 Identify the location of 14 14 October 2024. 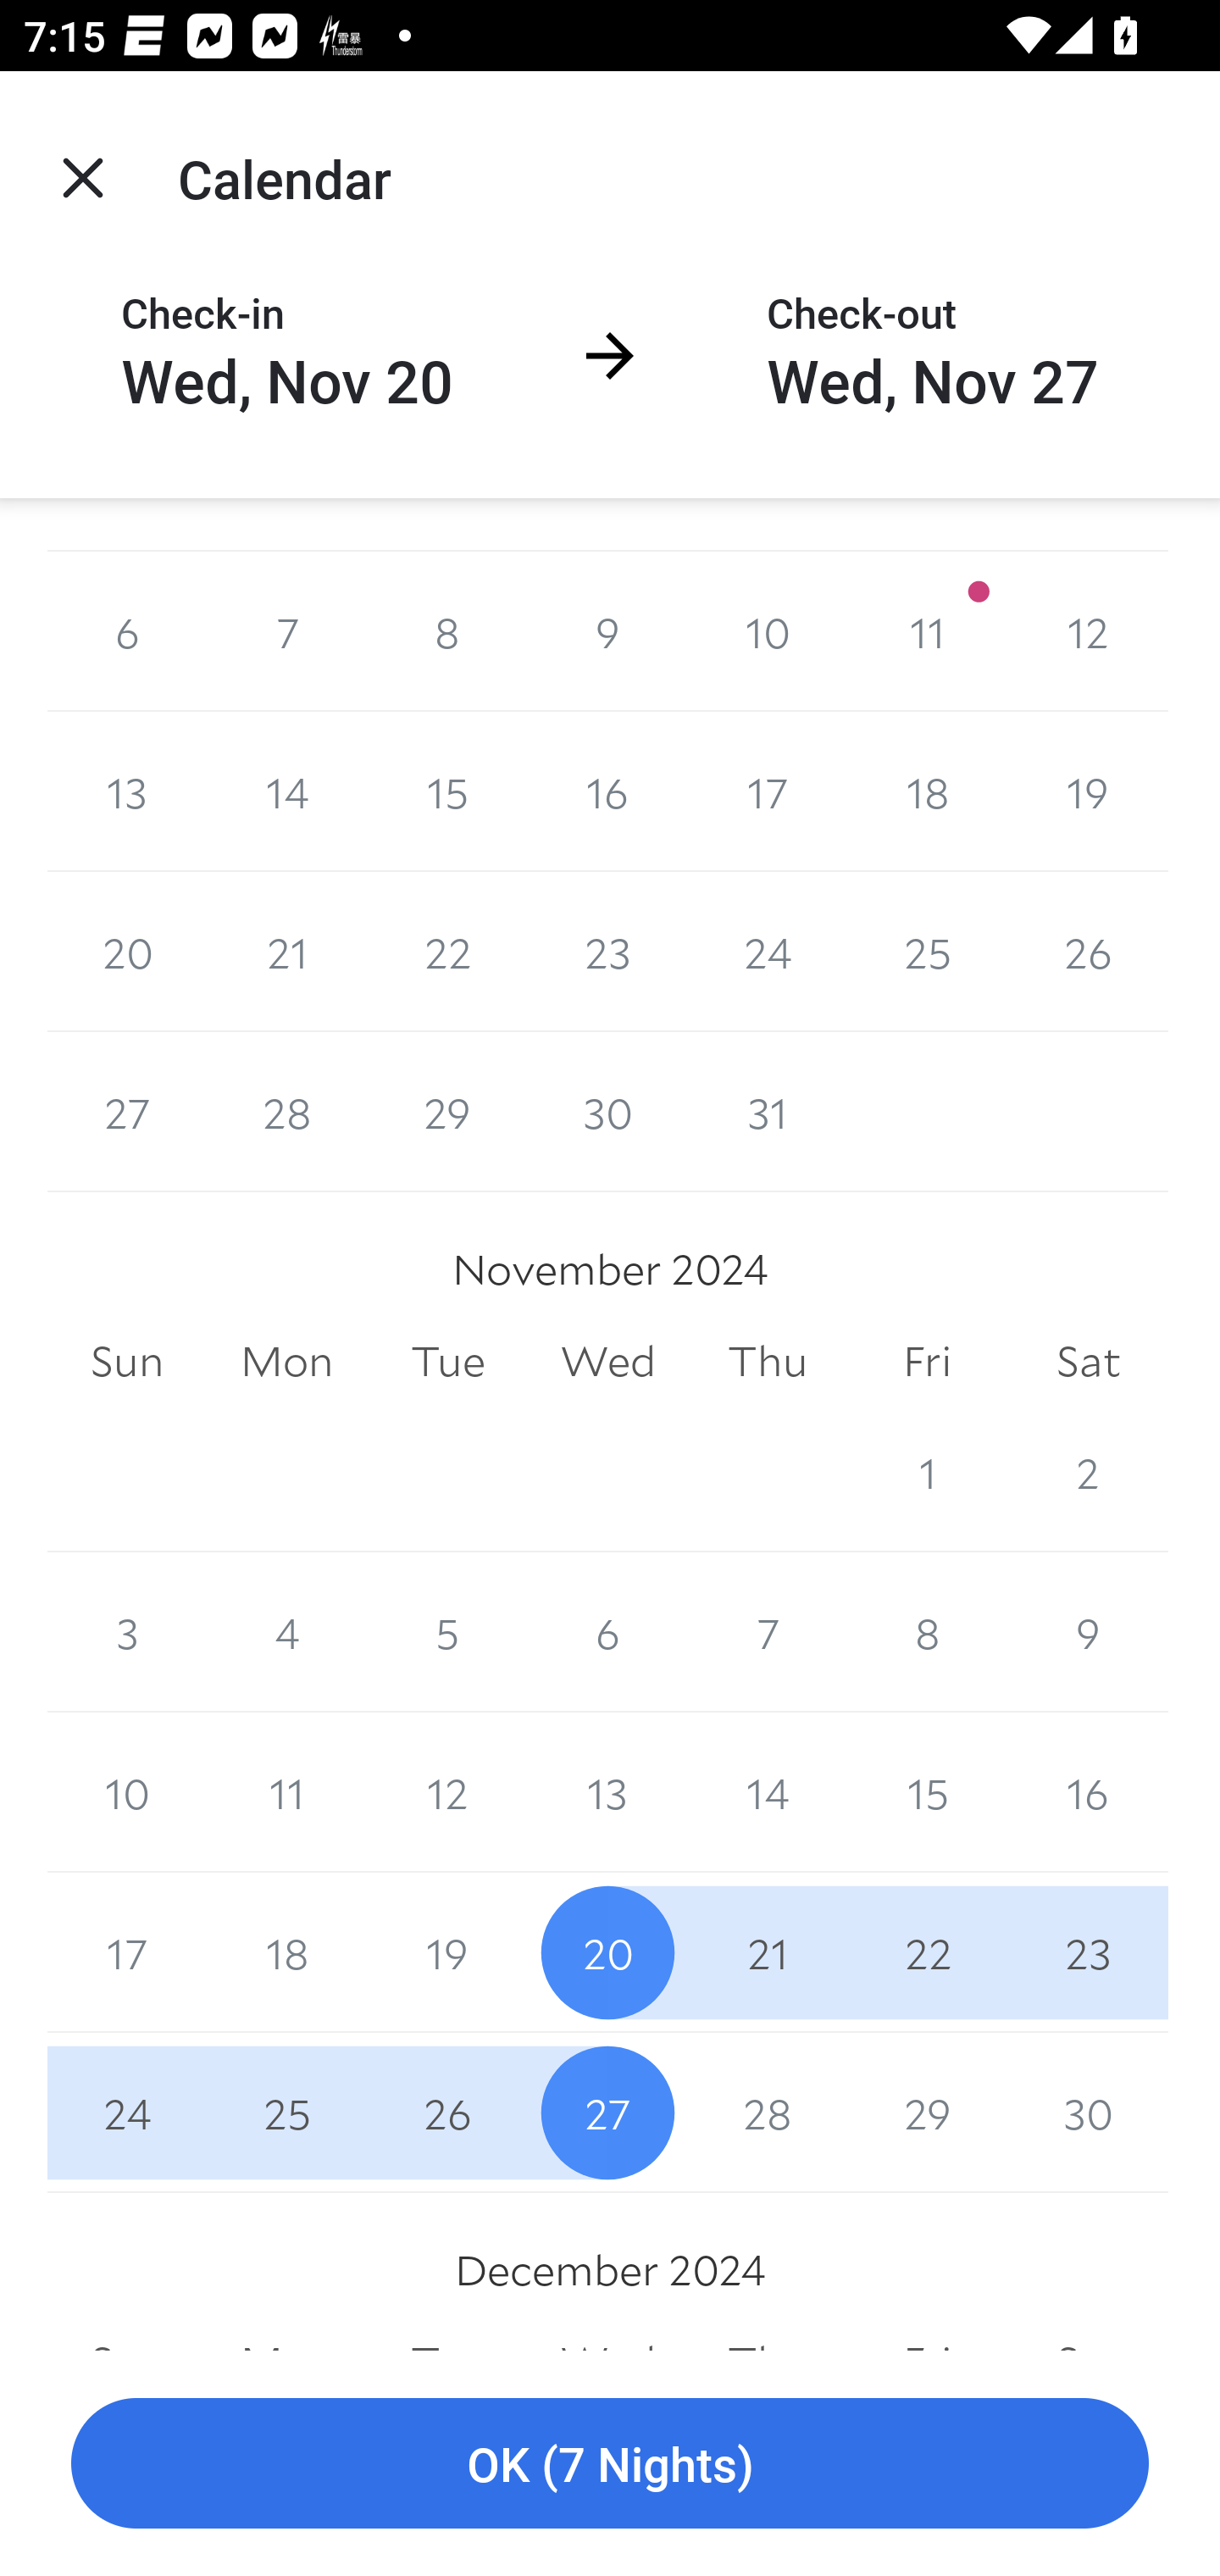
(286, 791).